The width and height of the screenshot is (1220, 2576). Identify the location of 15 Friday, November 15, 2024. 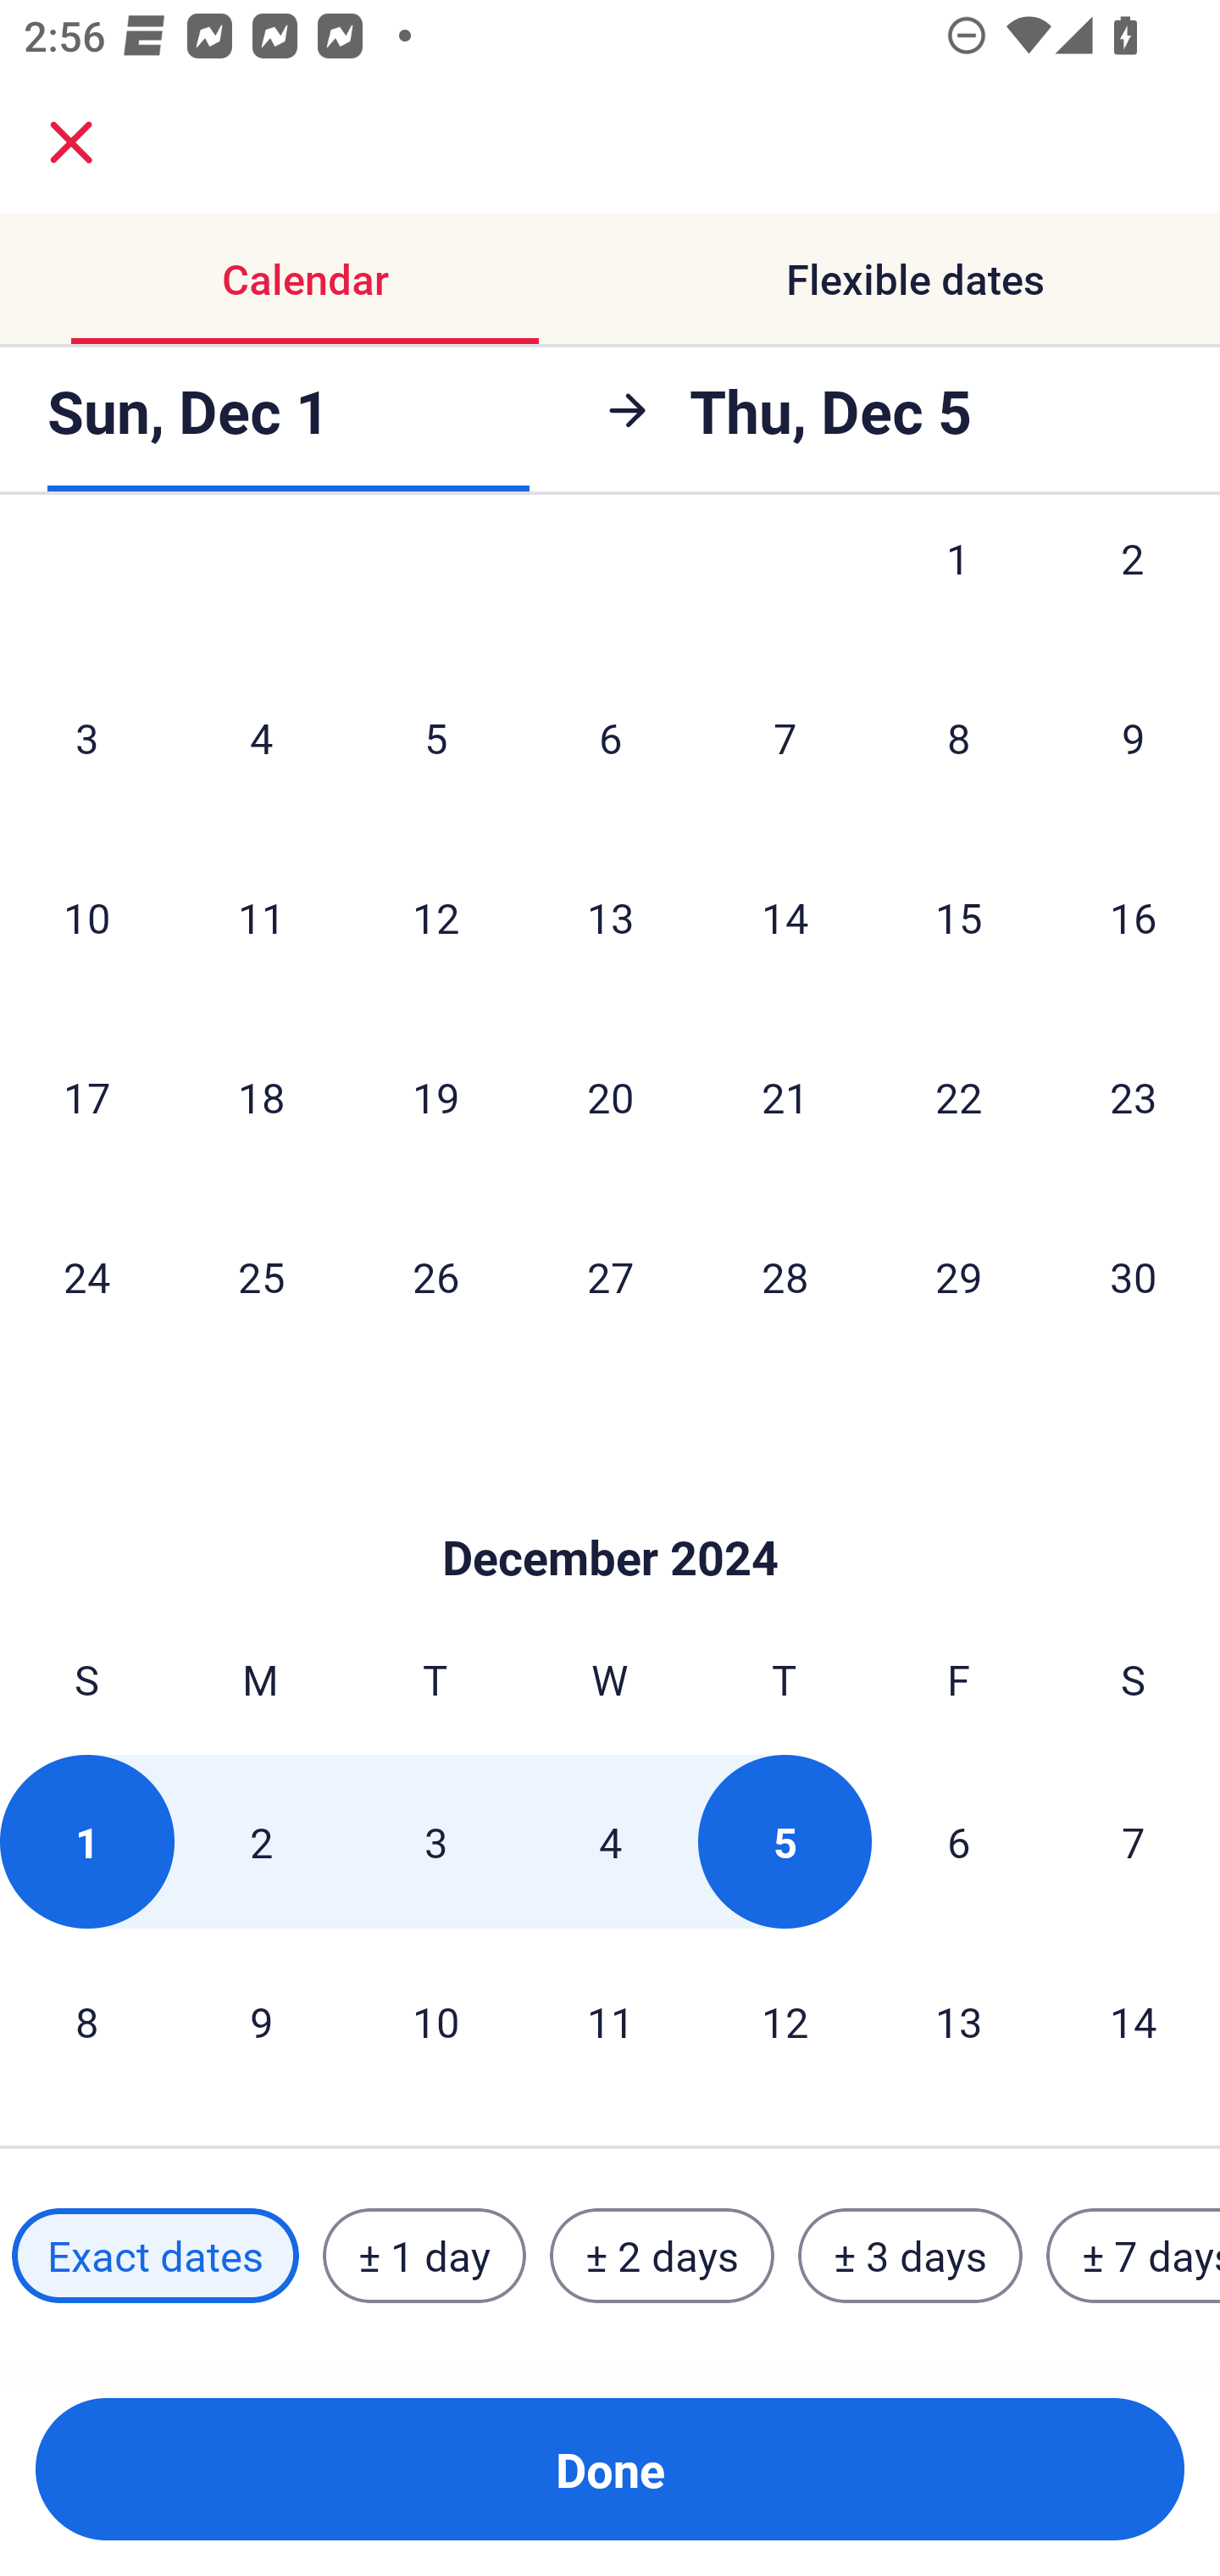
(959, 917).